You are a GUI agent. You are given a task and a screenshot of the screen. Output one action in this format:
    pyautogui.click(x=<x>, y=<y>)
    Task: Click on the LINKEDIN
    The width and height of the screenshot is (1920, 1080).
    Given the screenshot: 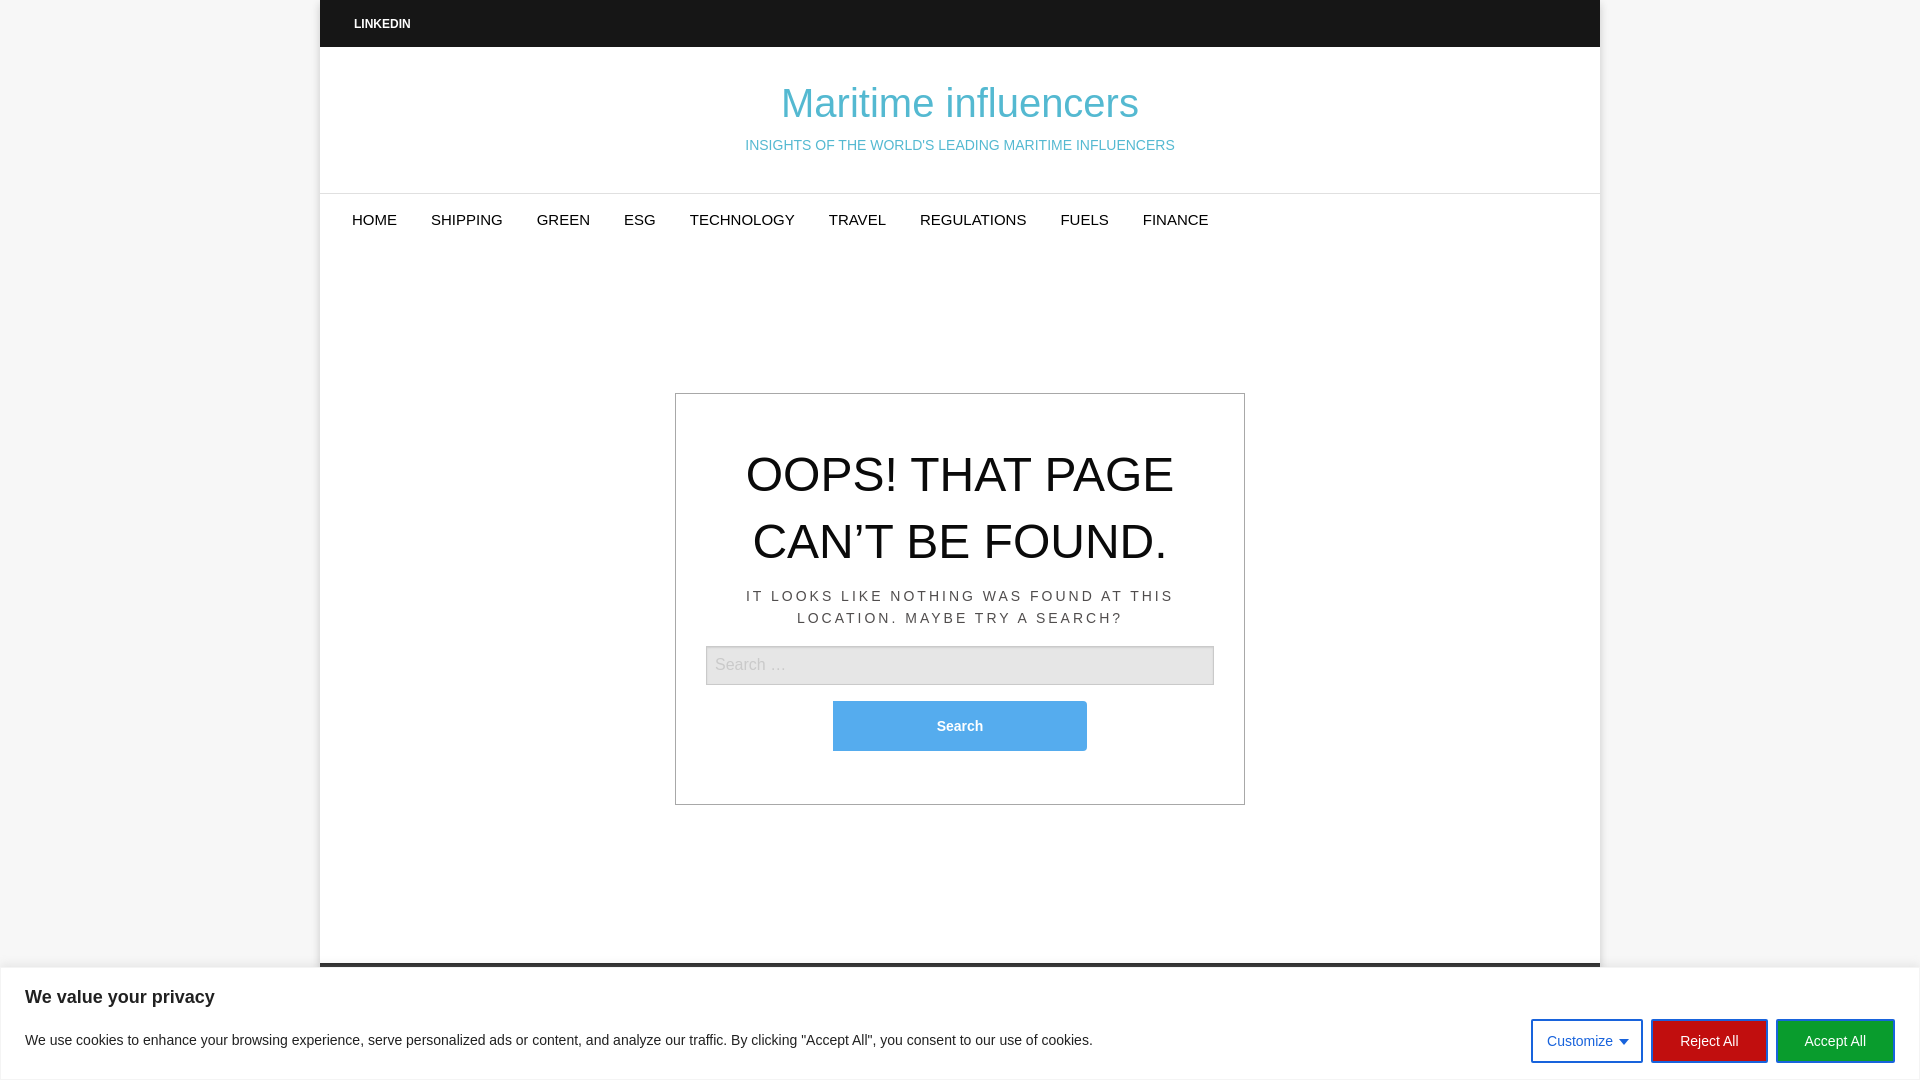 What is the action you would take?
    pyautogui.click(x=382, y=22)
    